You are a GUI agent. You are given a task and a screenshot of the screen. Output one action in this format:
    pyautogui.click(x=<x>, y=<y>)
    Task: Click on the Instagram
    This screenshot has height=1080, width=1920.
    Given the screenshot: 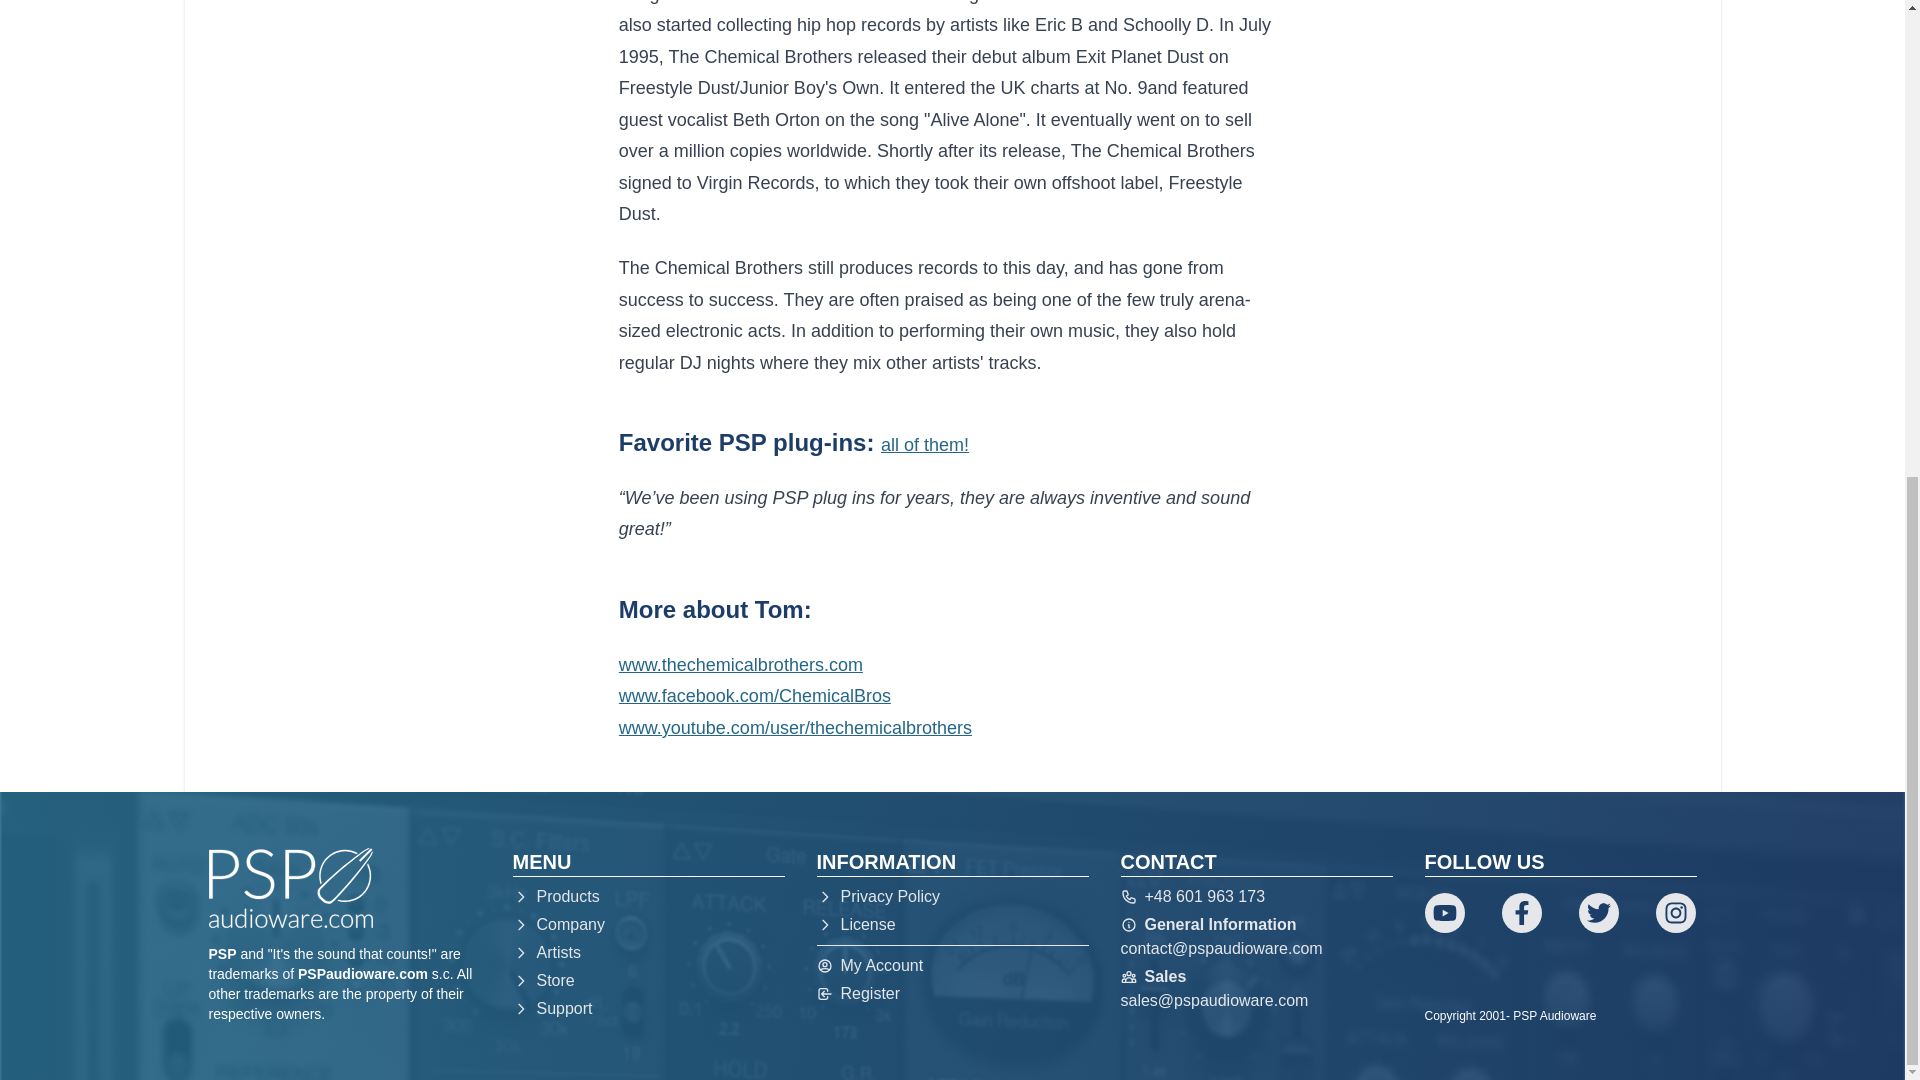 What is the action you would take?
    pyautogui.click(x=1675, y=913)
    